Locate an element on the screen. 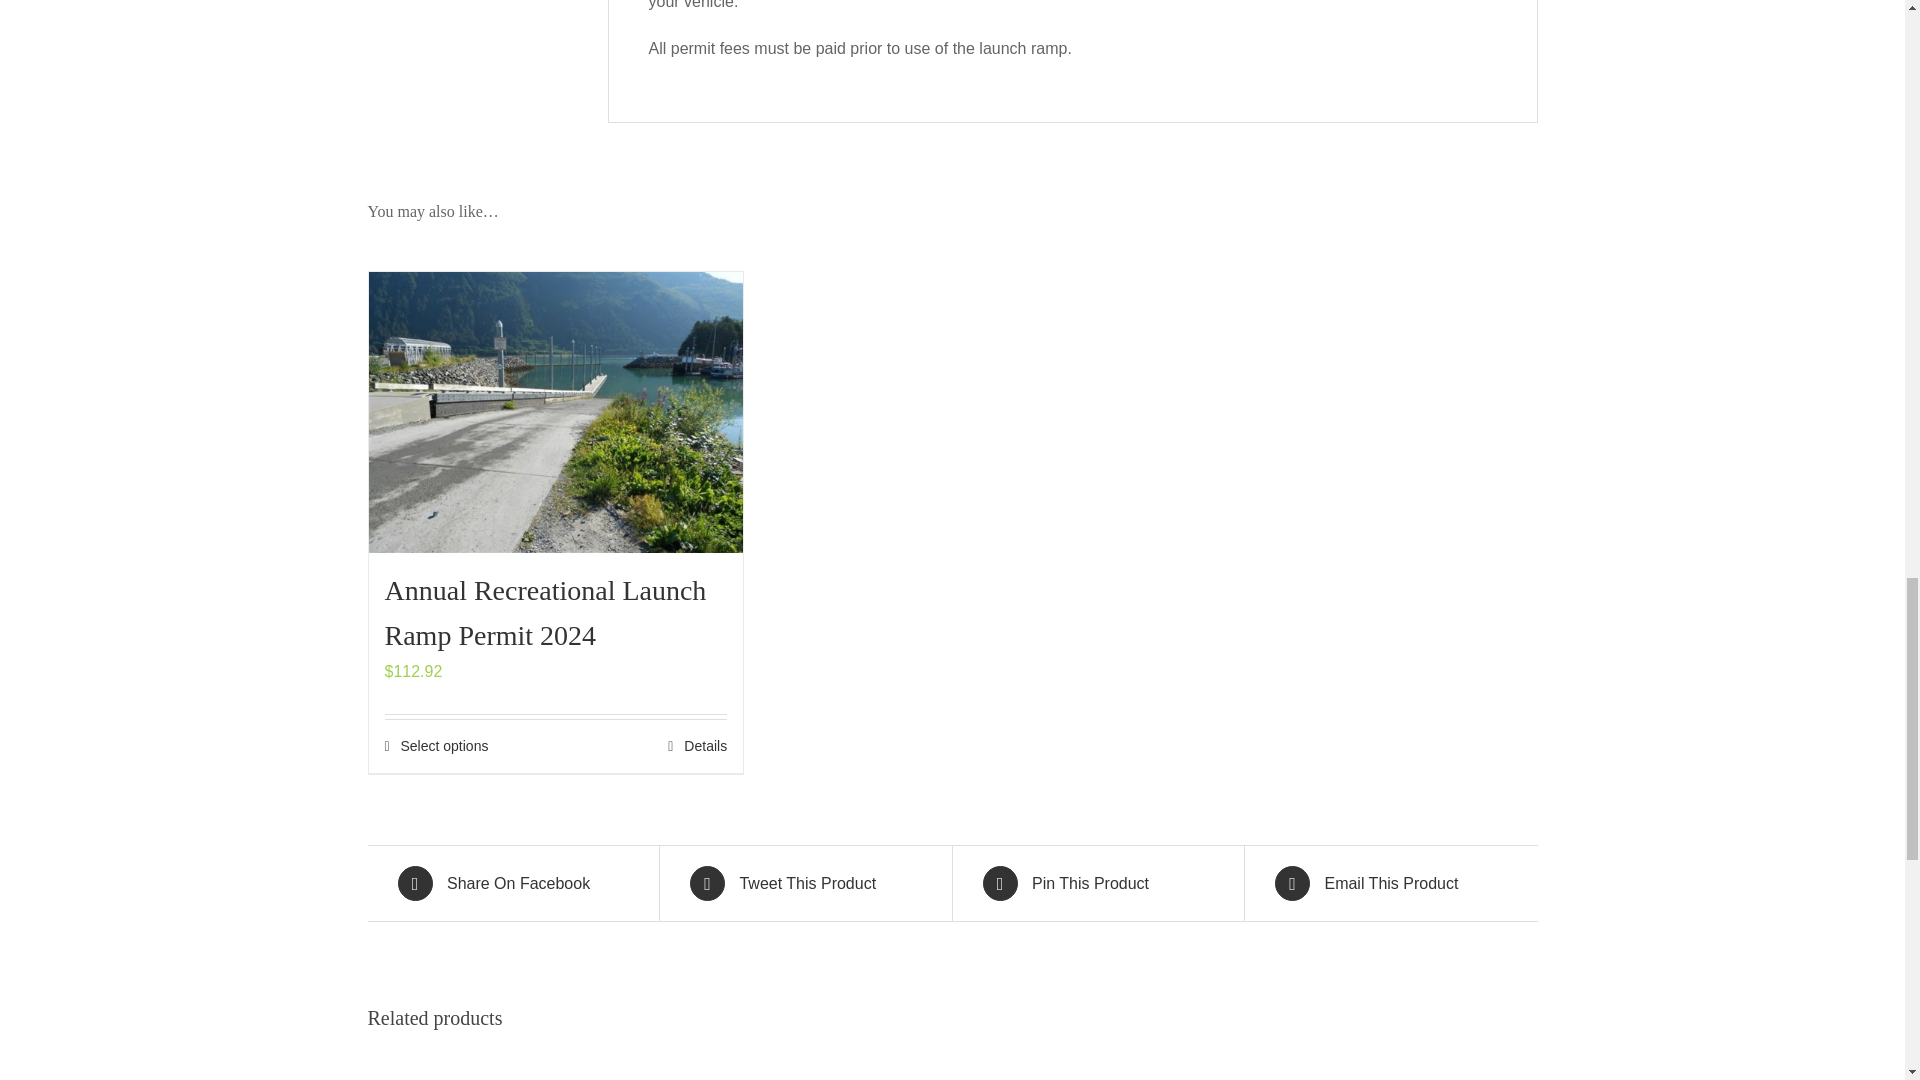 This screenshot has width=1920, height=1080. Select options is located at coordinates (436, 746).